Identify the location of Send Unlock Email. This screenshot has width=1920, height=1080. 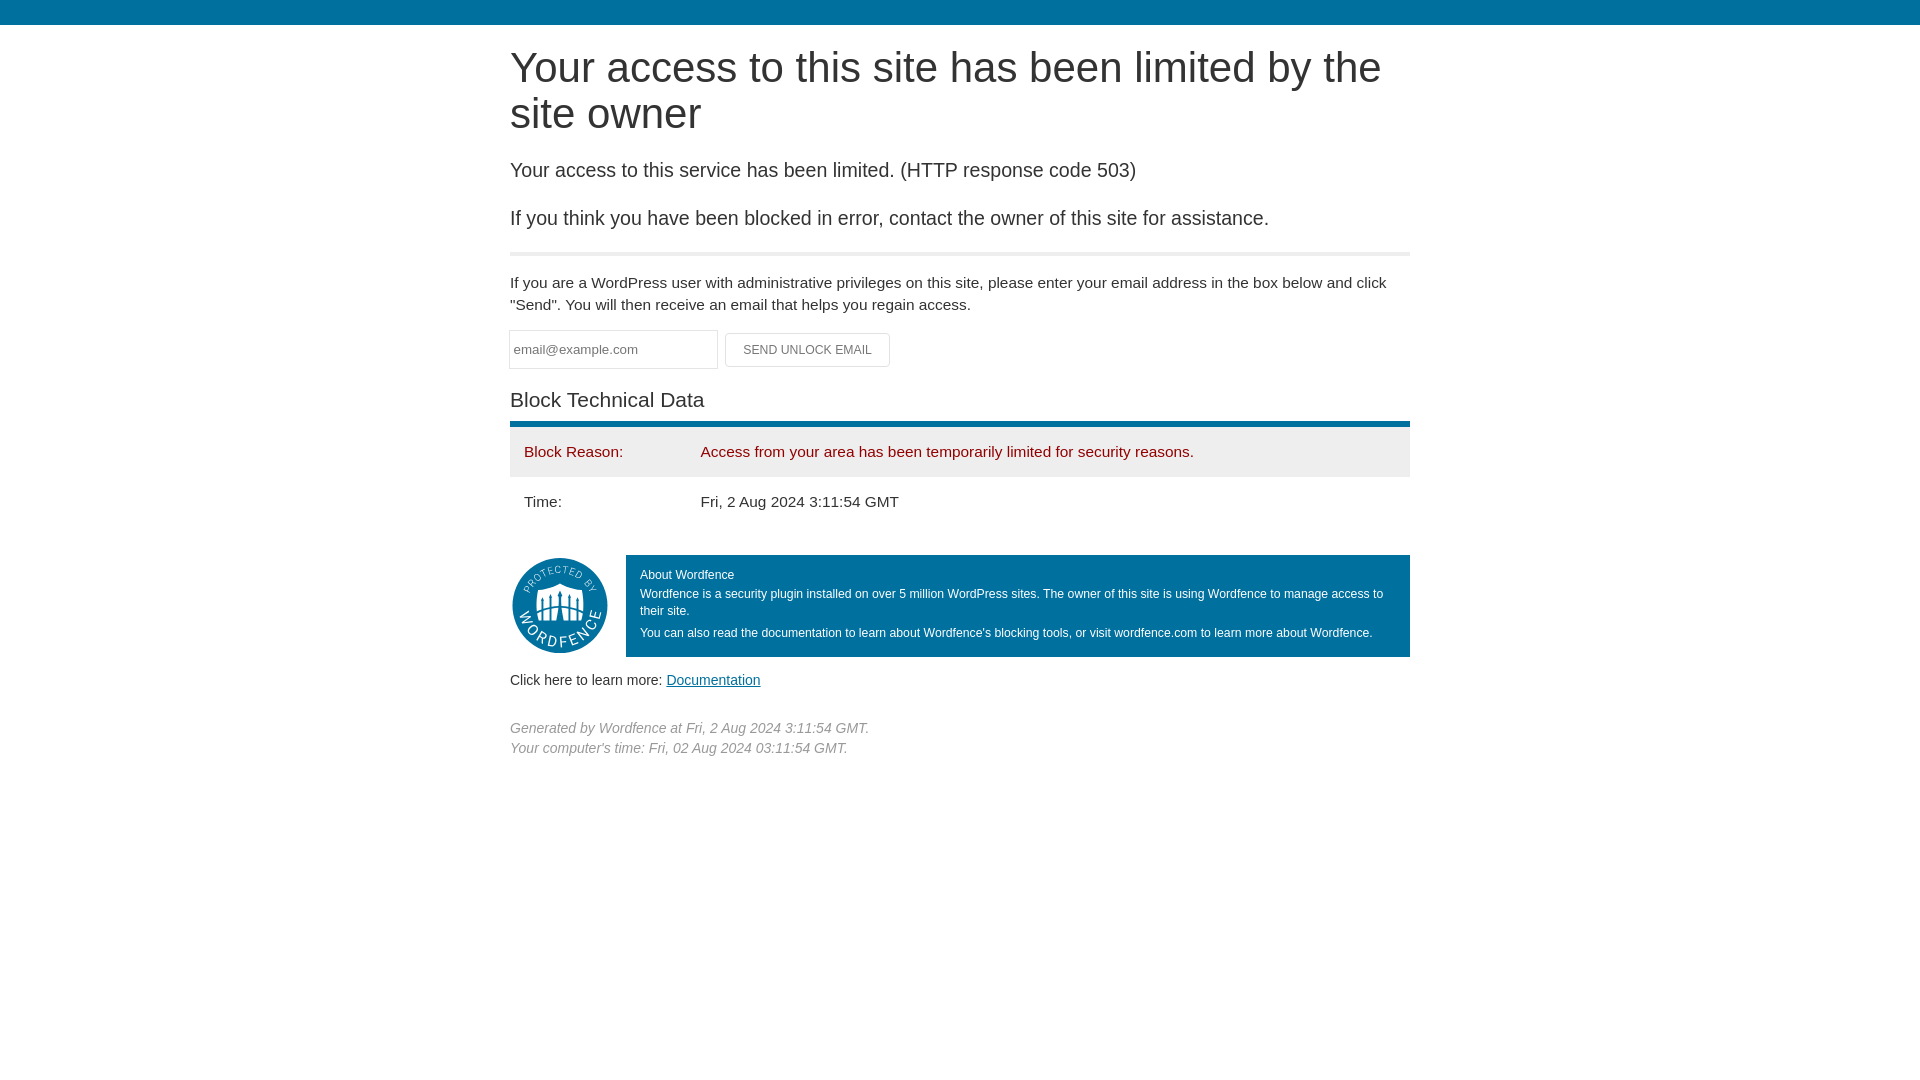
(808, 350).